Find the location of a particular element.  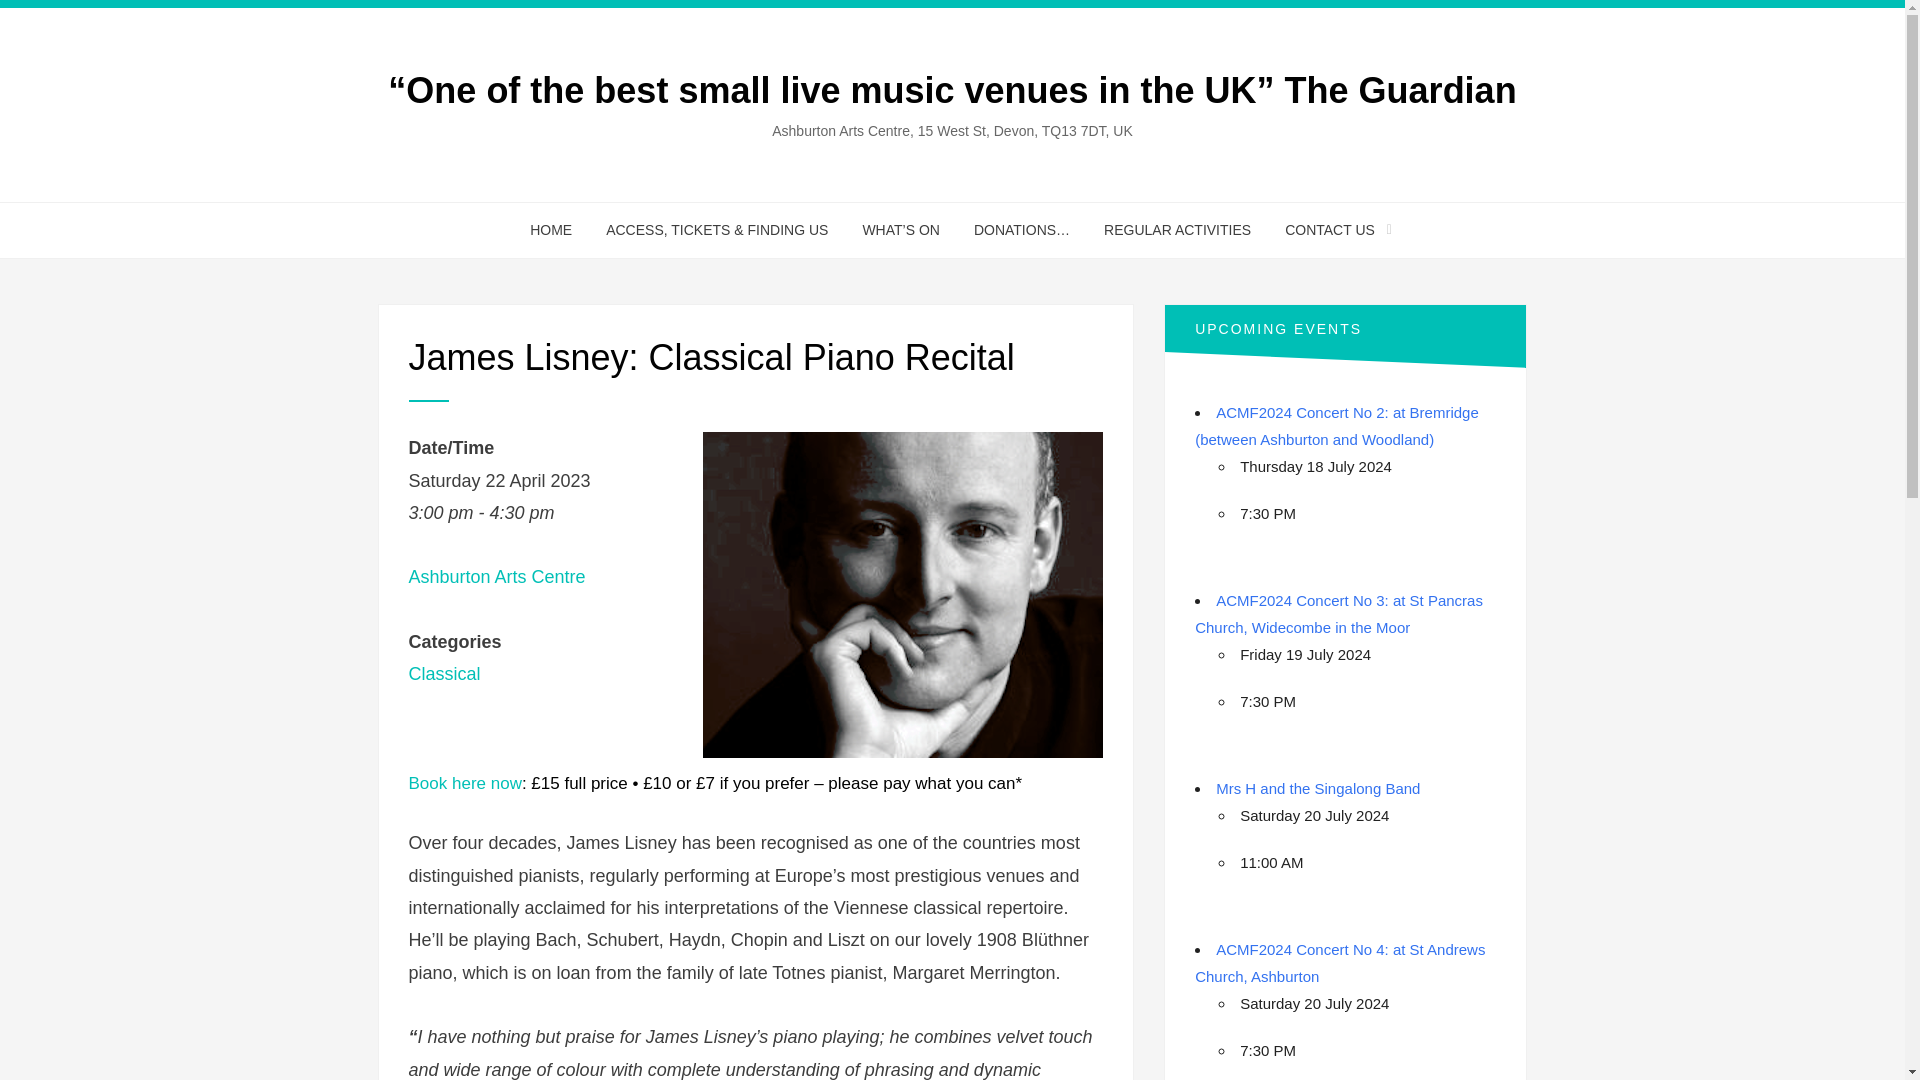

Ashburton Arts Centre is located at coordinates (496, 577).